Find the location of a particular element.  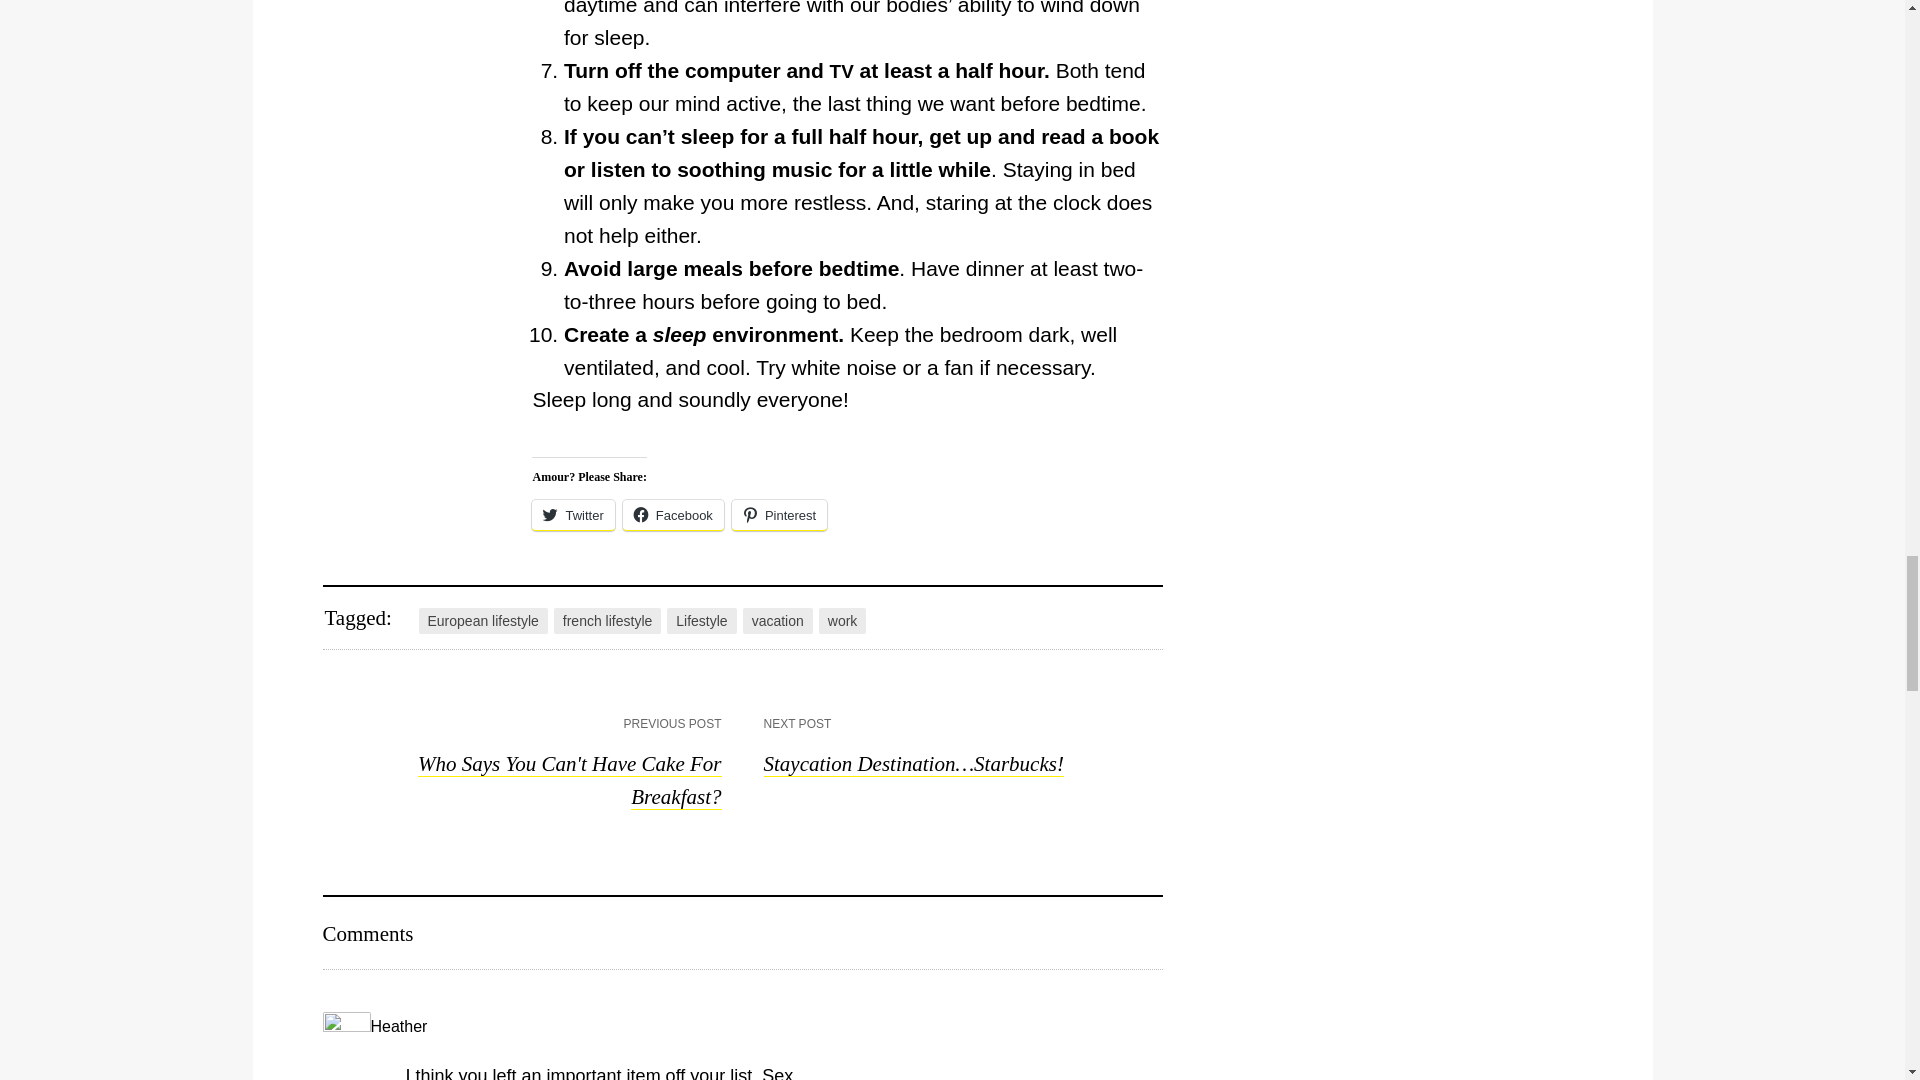

Pinterest is located at coordinates (779, 516).